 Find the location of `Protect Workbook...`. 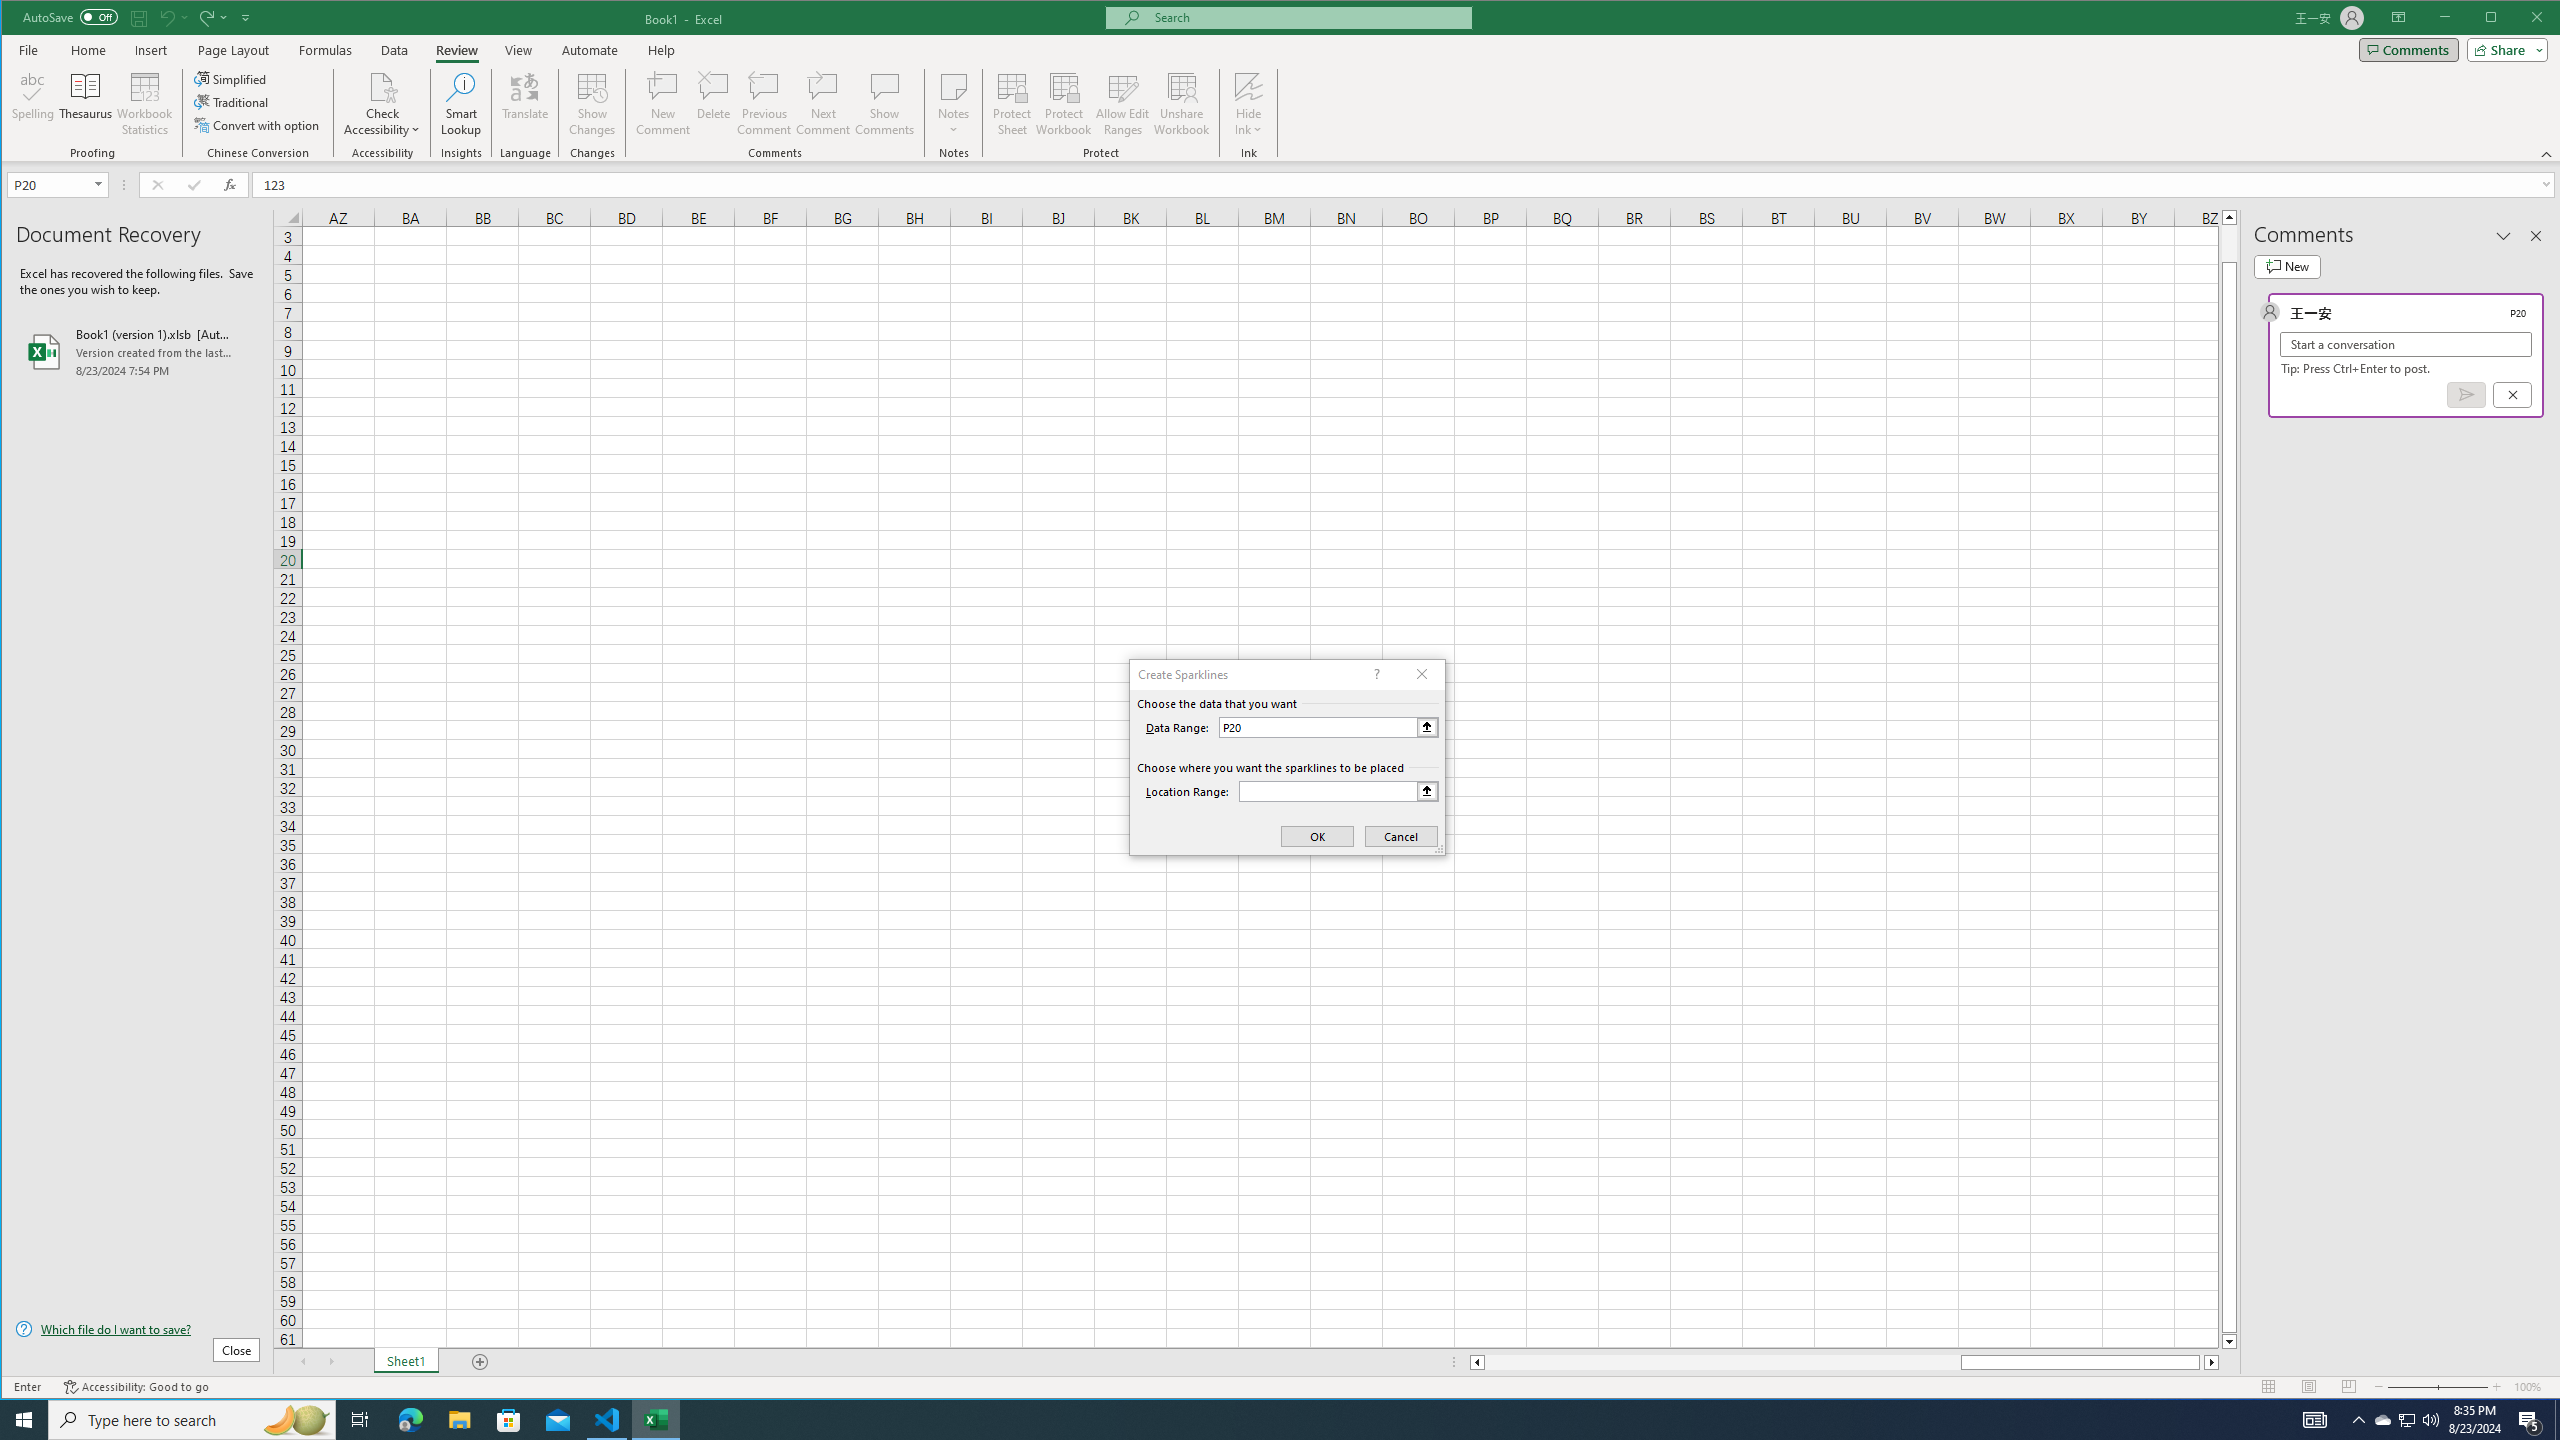

Protect Workbook... is located at coordinates (1064, 104).